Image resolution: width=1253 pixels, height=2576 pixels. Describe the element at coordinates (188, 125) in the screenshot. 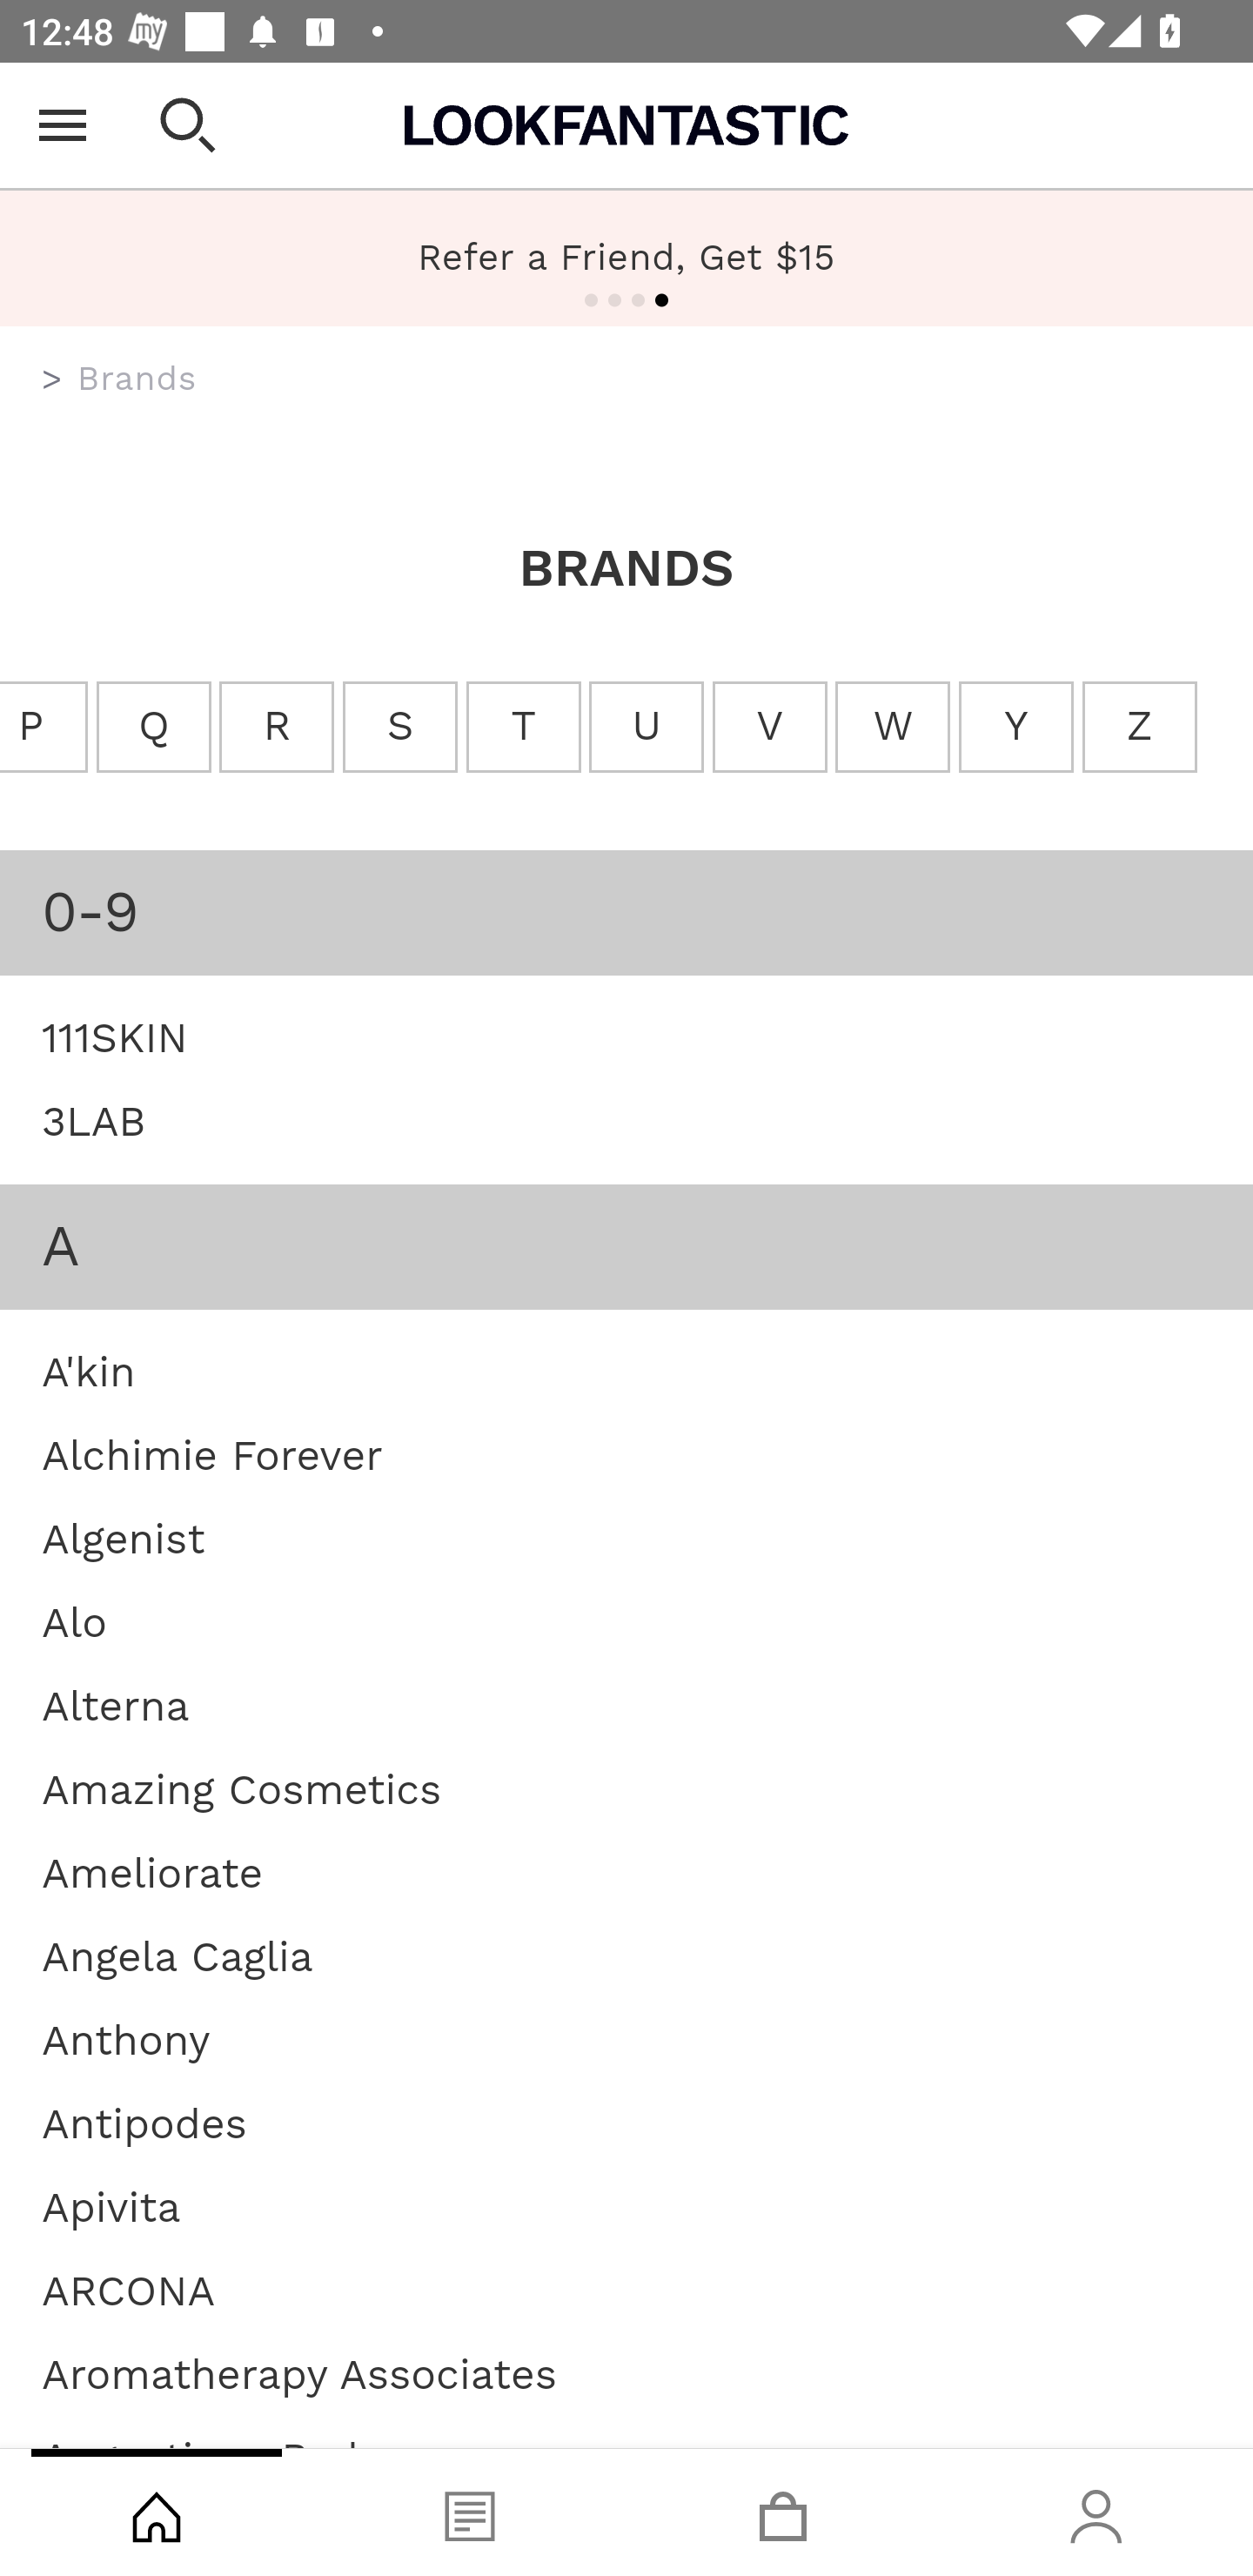

I see `Open search` at that location.